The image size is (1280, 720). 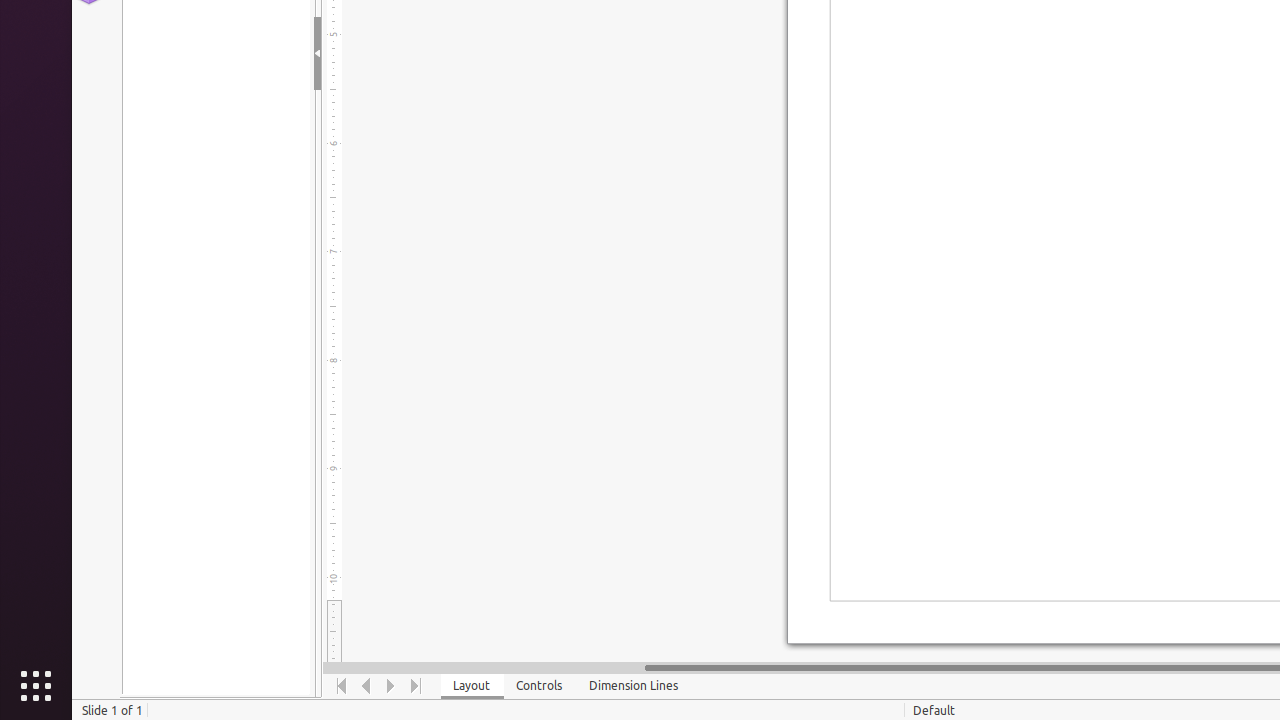 I want to click on Layout, so click(x=472, y=686).